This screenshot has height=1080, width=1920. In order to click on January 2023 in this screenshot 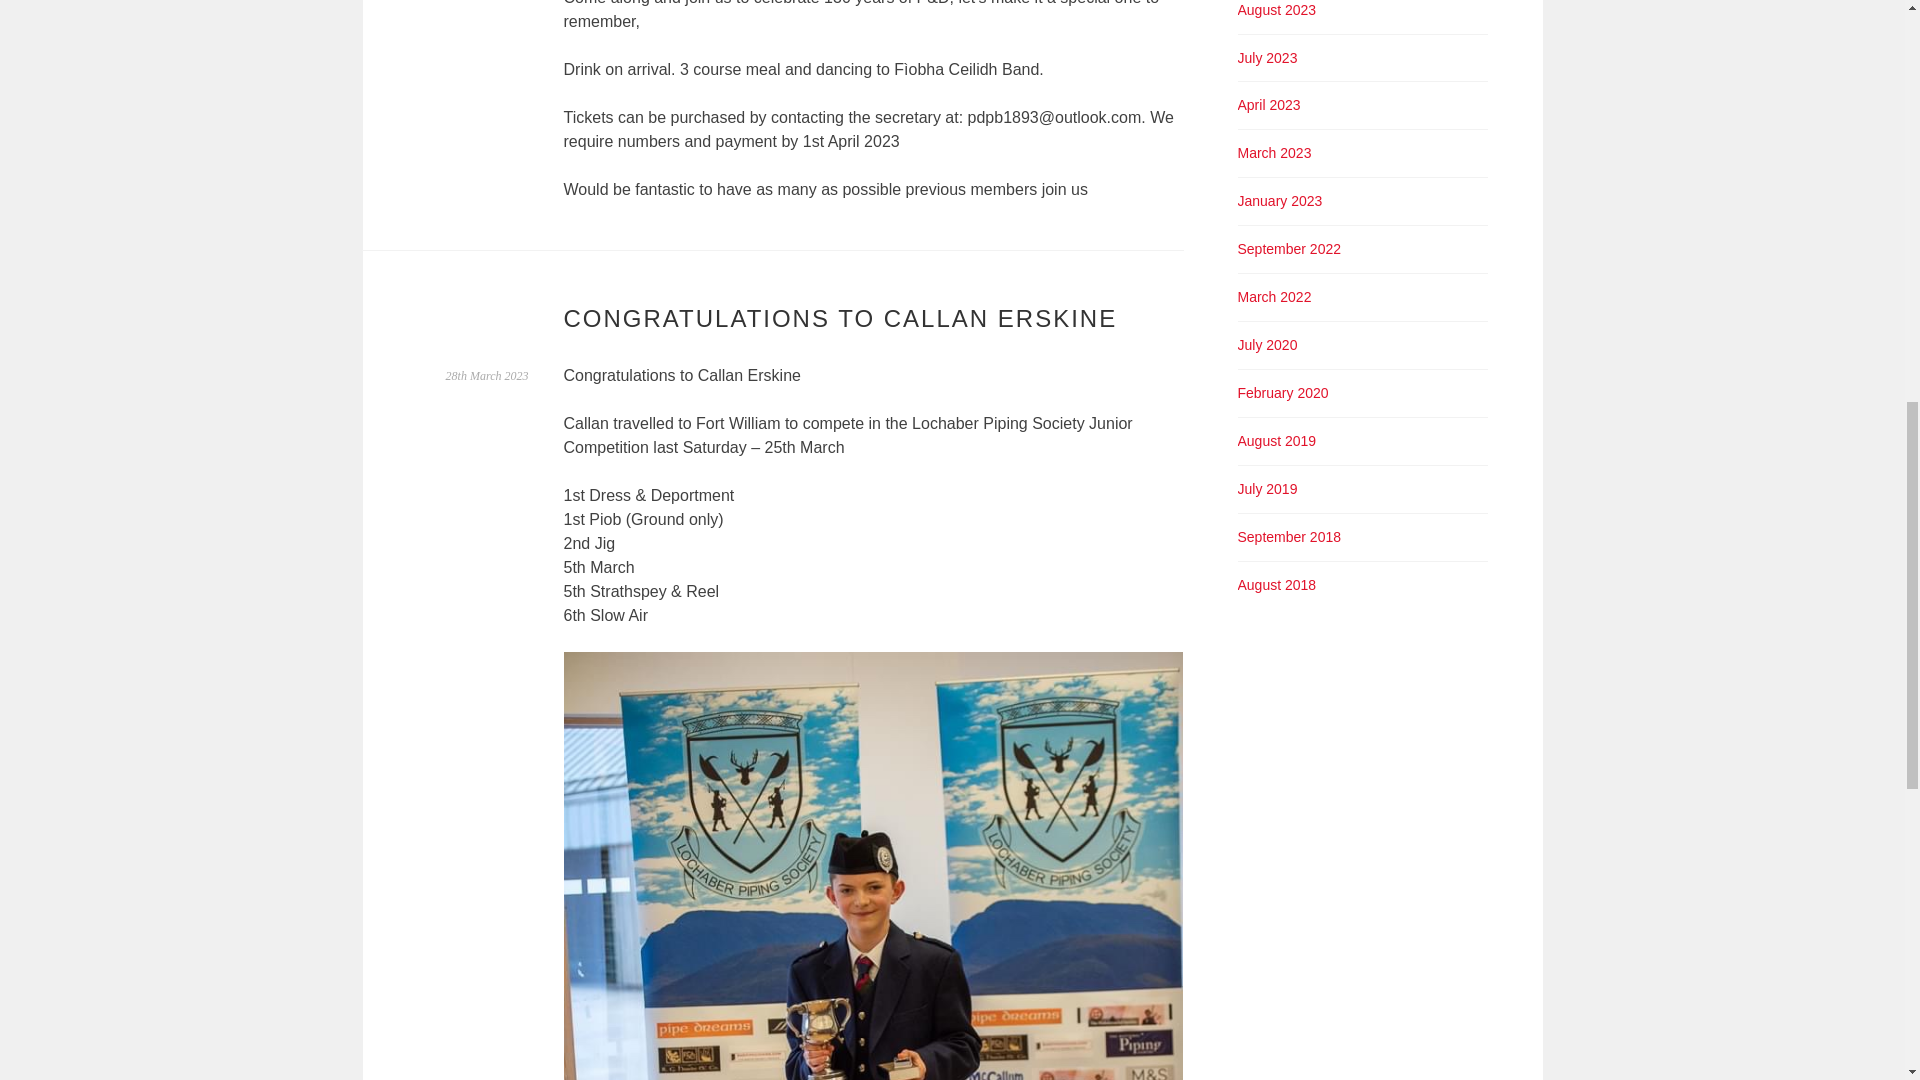, I will do `click(1280, 201)`.